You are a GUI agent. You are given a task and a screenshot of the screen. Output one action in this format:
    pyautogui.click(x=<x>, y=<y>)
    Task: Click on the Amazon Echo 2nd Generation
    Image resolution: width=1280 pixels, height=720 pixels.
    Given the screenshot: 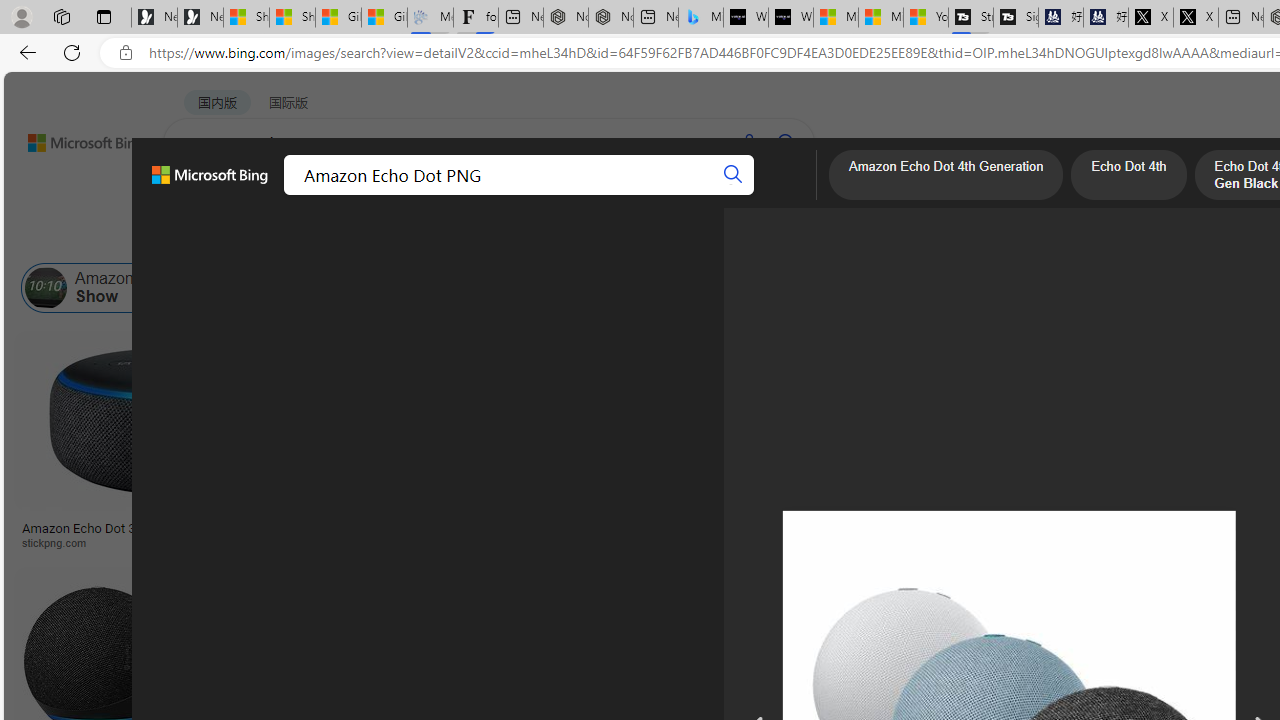 What is the action you would take?
    pyautogui.click(x=999, y=288)
    